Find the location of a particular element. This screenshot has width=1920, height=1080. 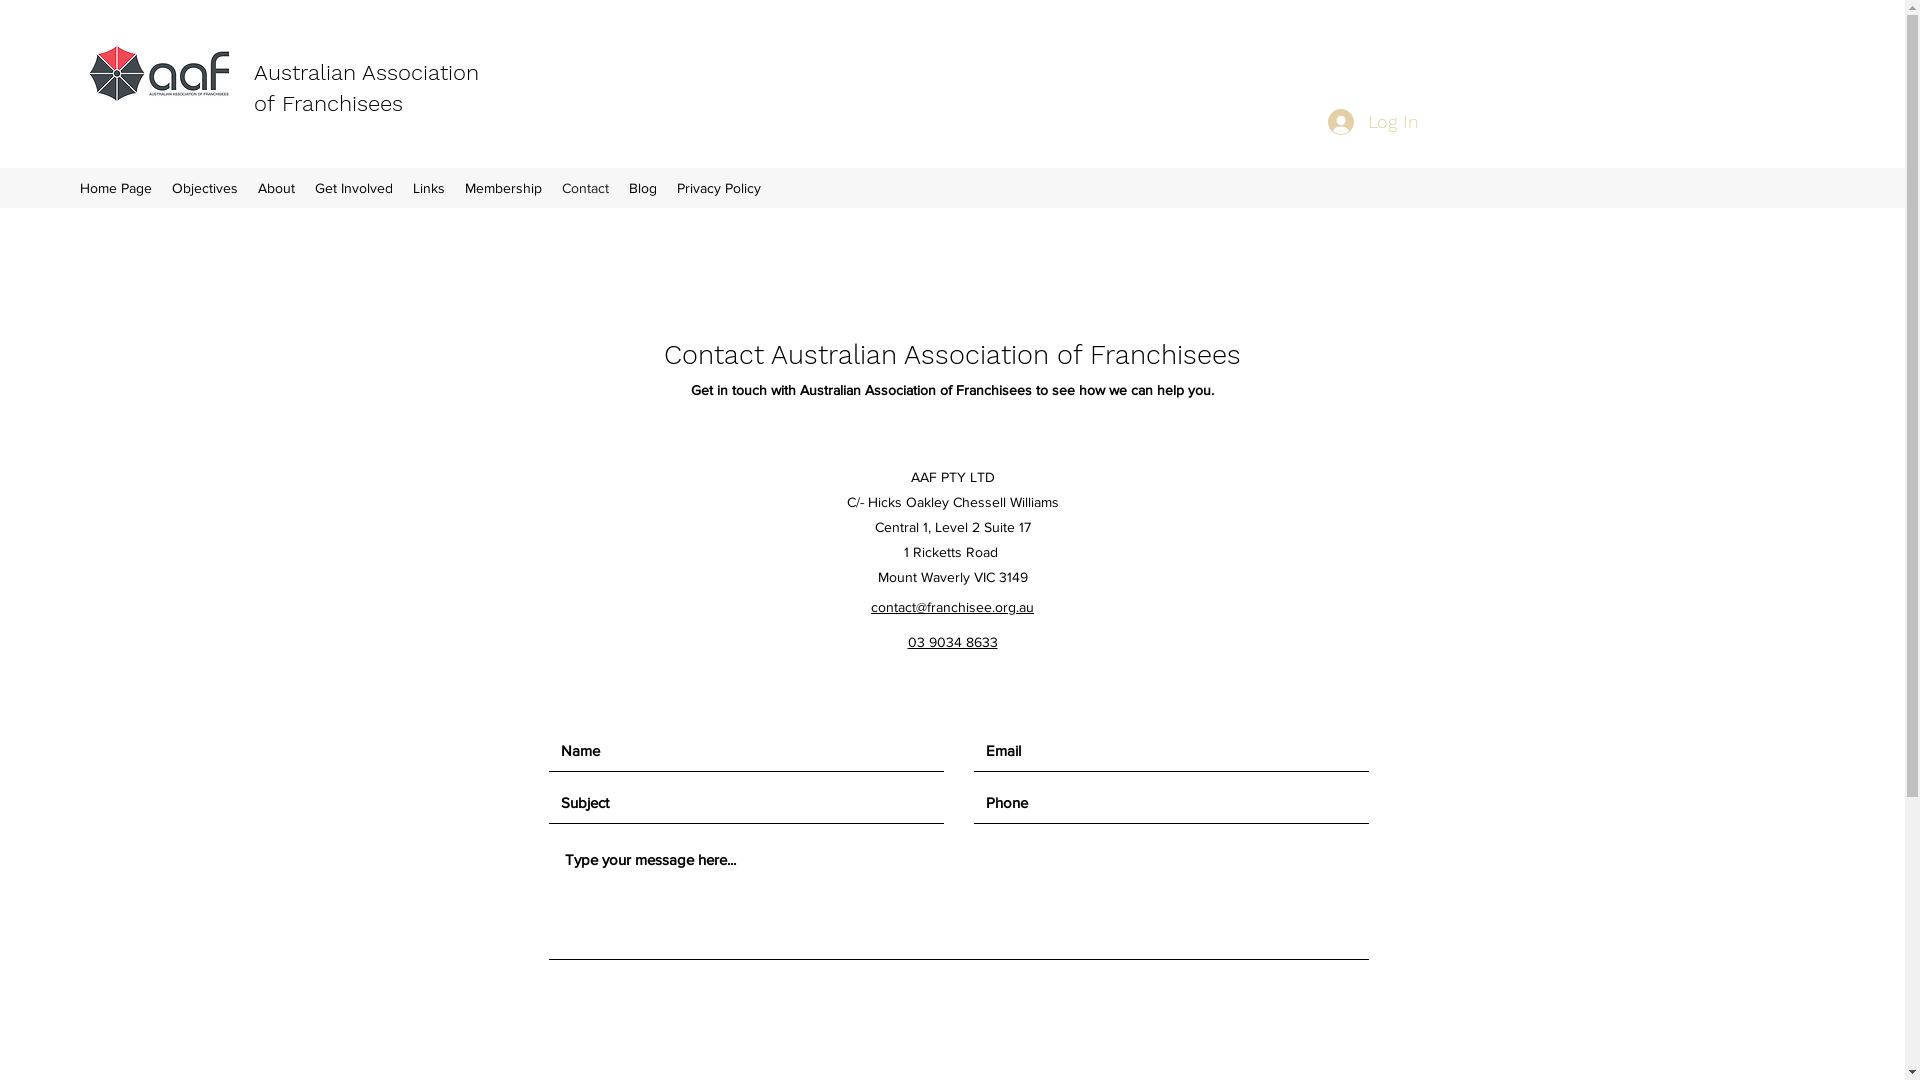

About is located at coordinates (276, 188).